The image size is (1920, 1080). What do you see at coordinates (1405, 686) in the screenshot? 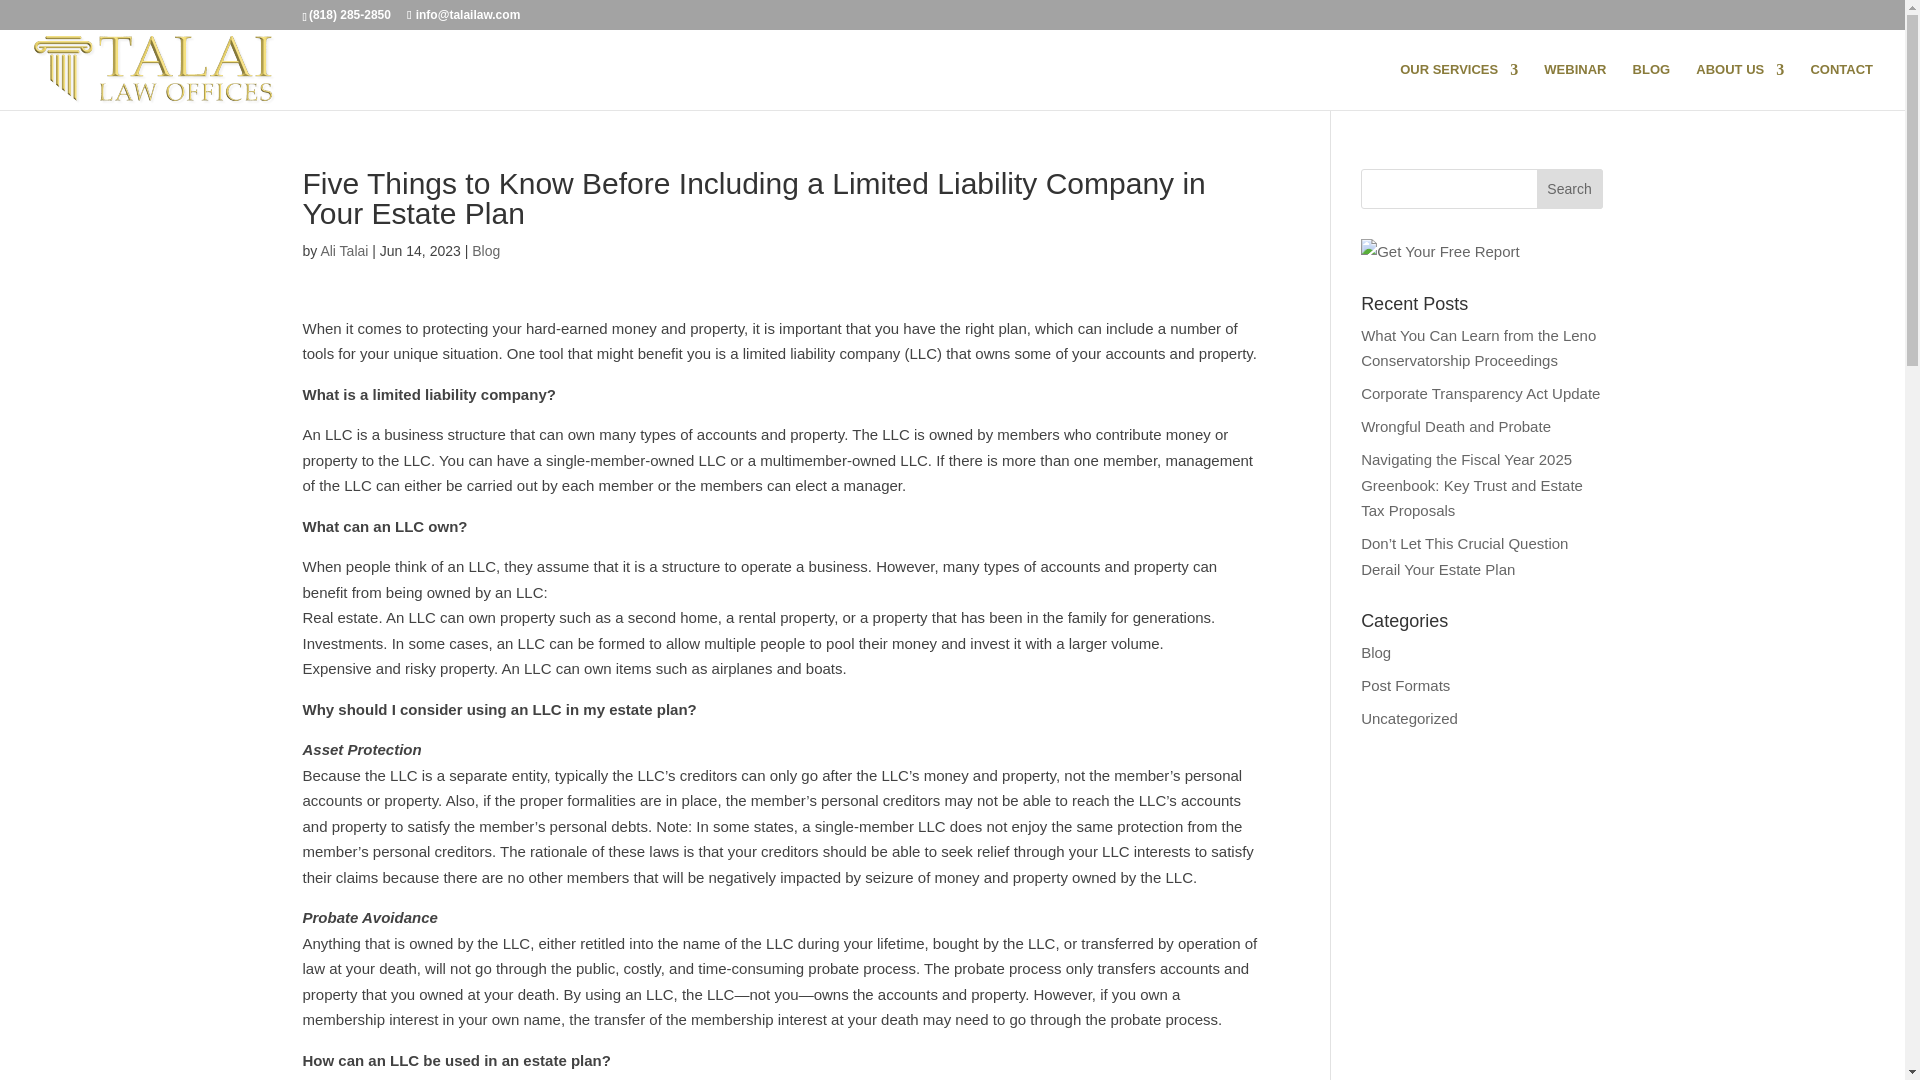
I see `Post Formats` at bounding box center [1405, 686].